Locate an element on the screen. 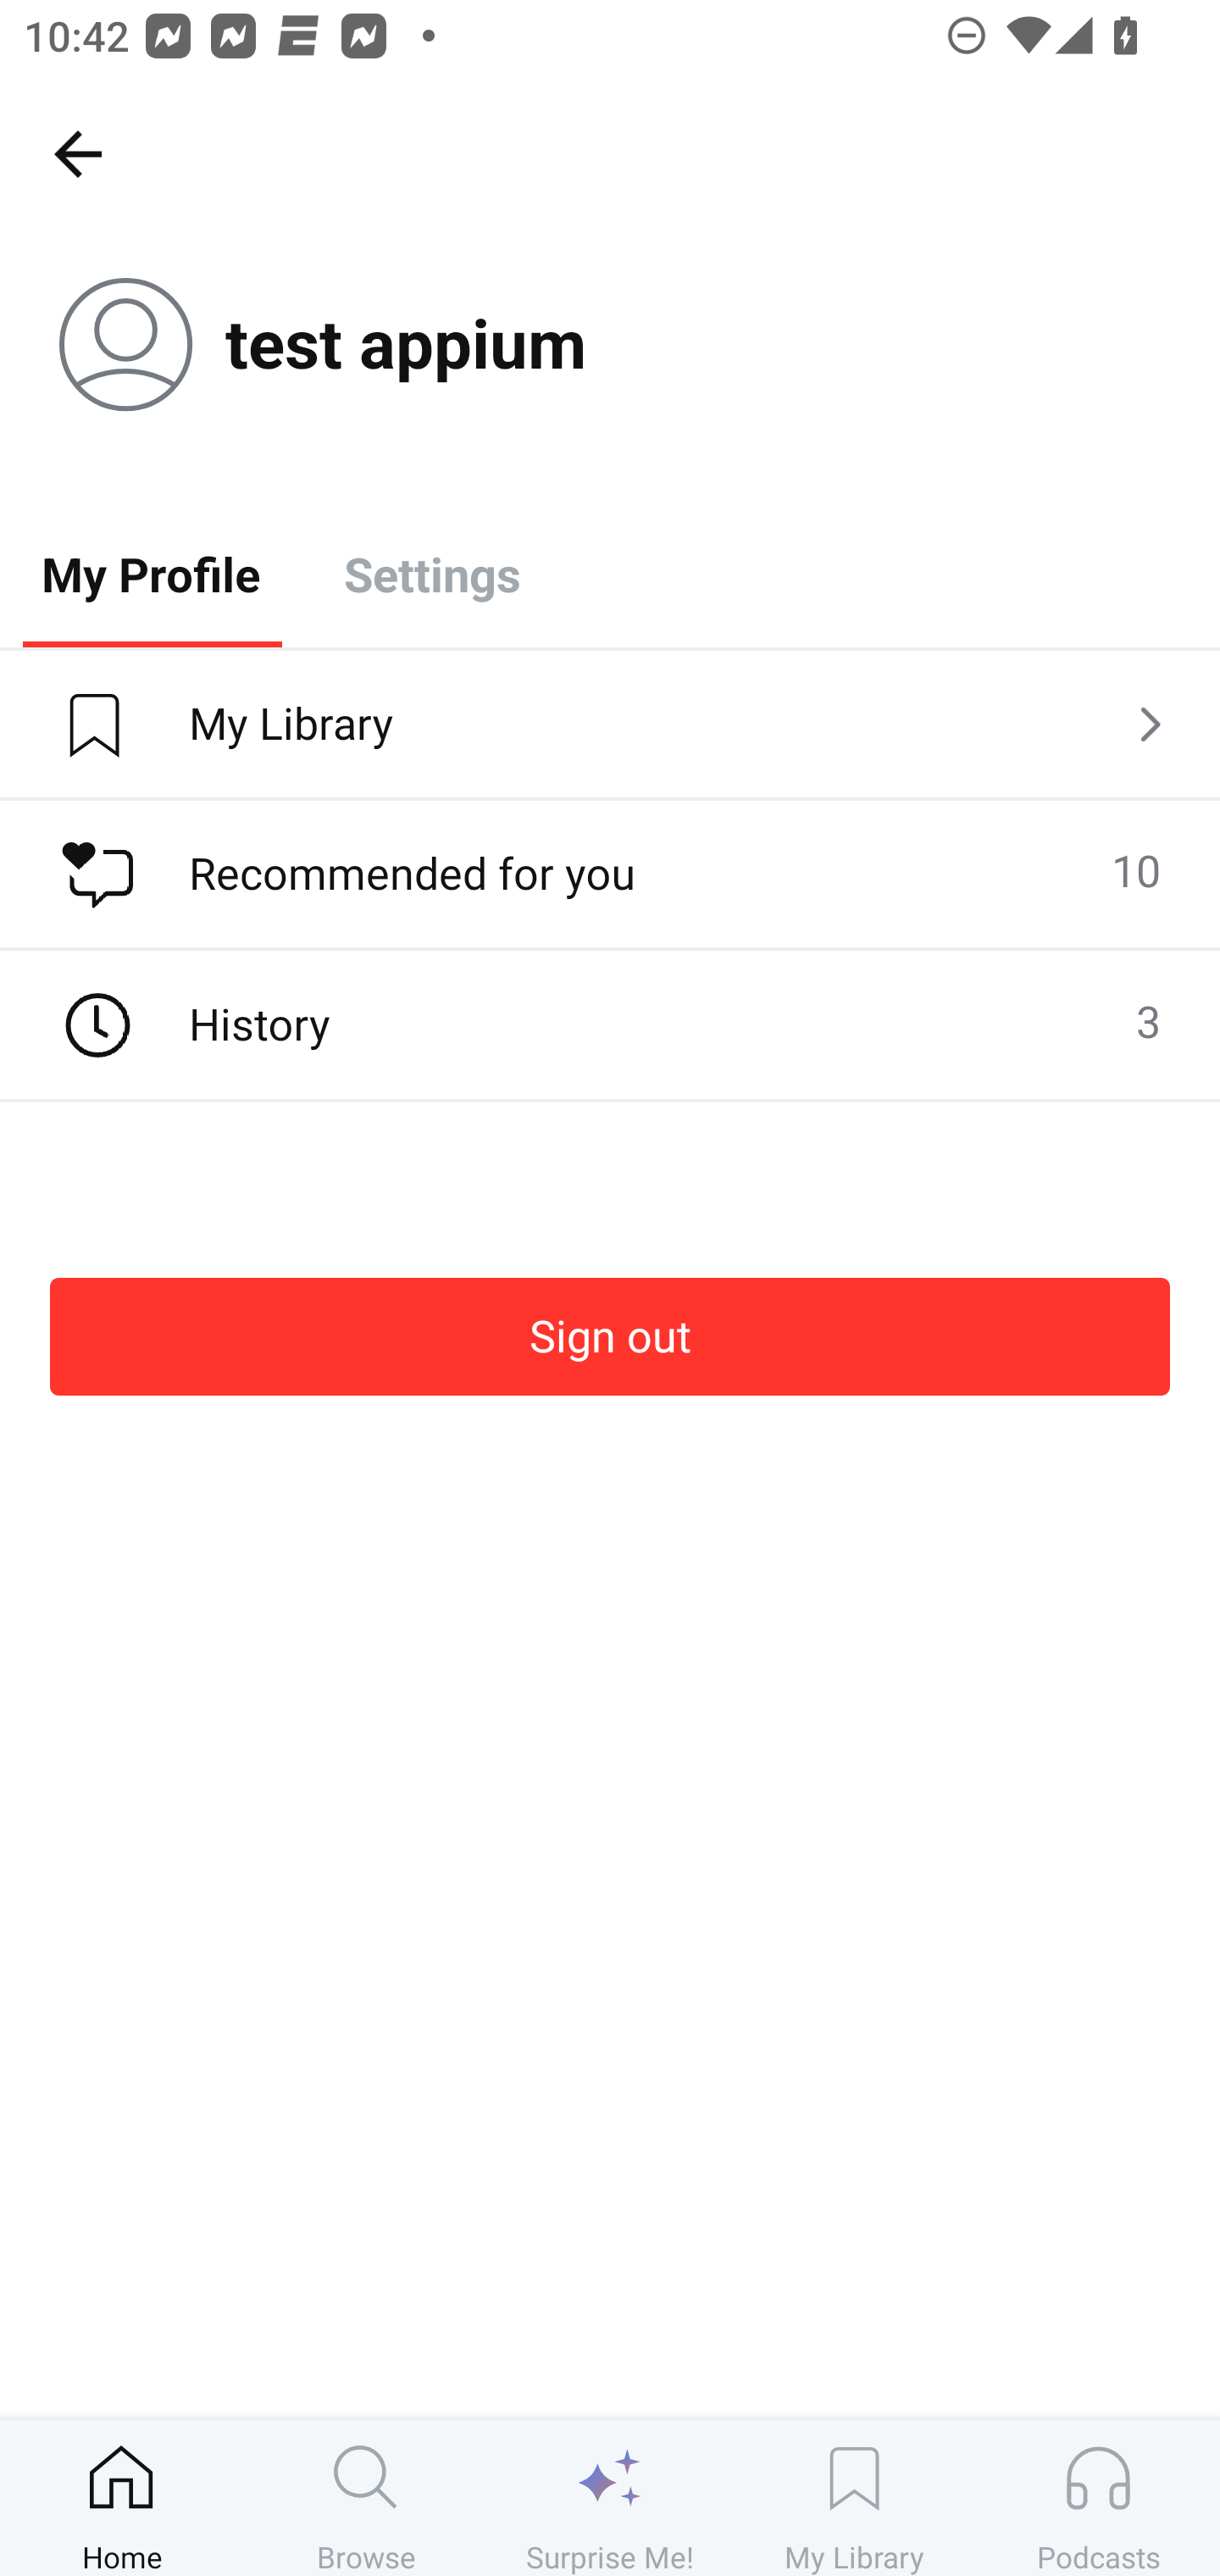 This screenshot has width=1220, height=2576. Surprise Me! is located at coordinates (610, 2497).